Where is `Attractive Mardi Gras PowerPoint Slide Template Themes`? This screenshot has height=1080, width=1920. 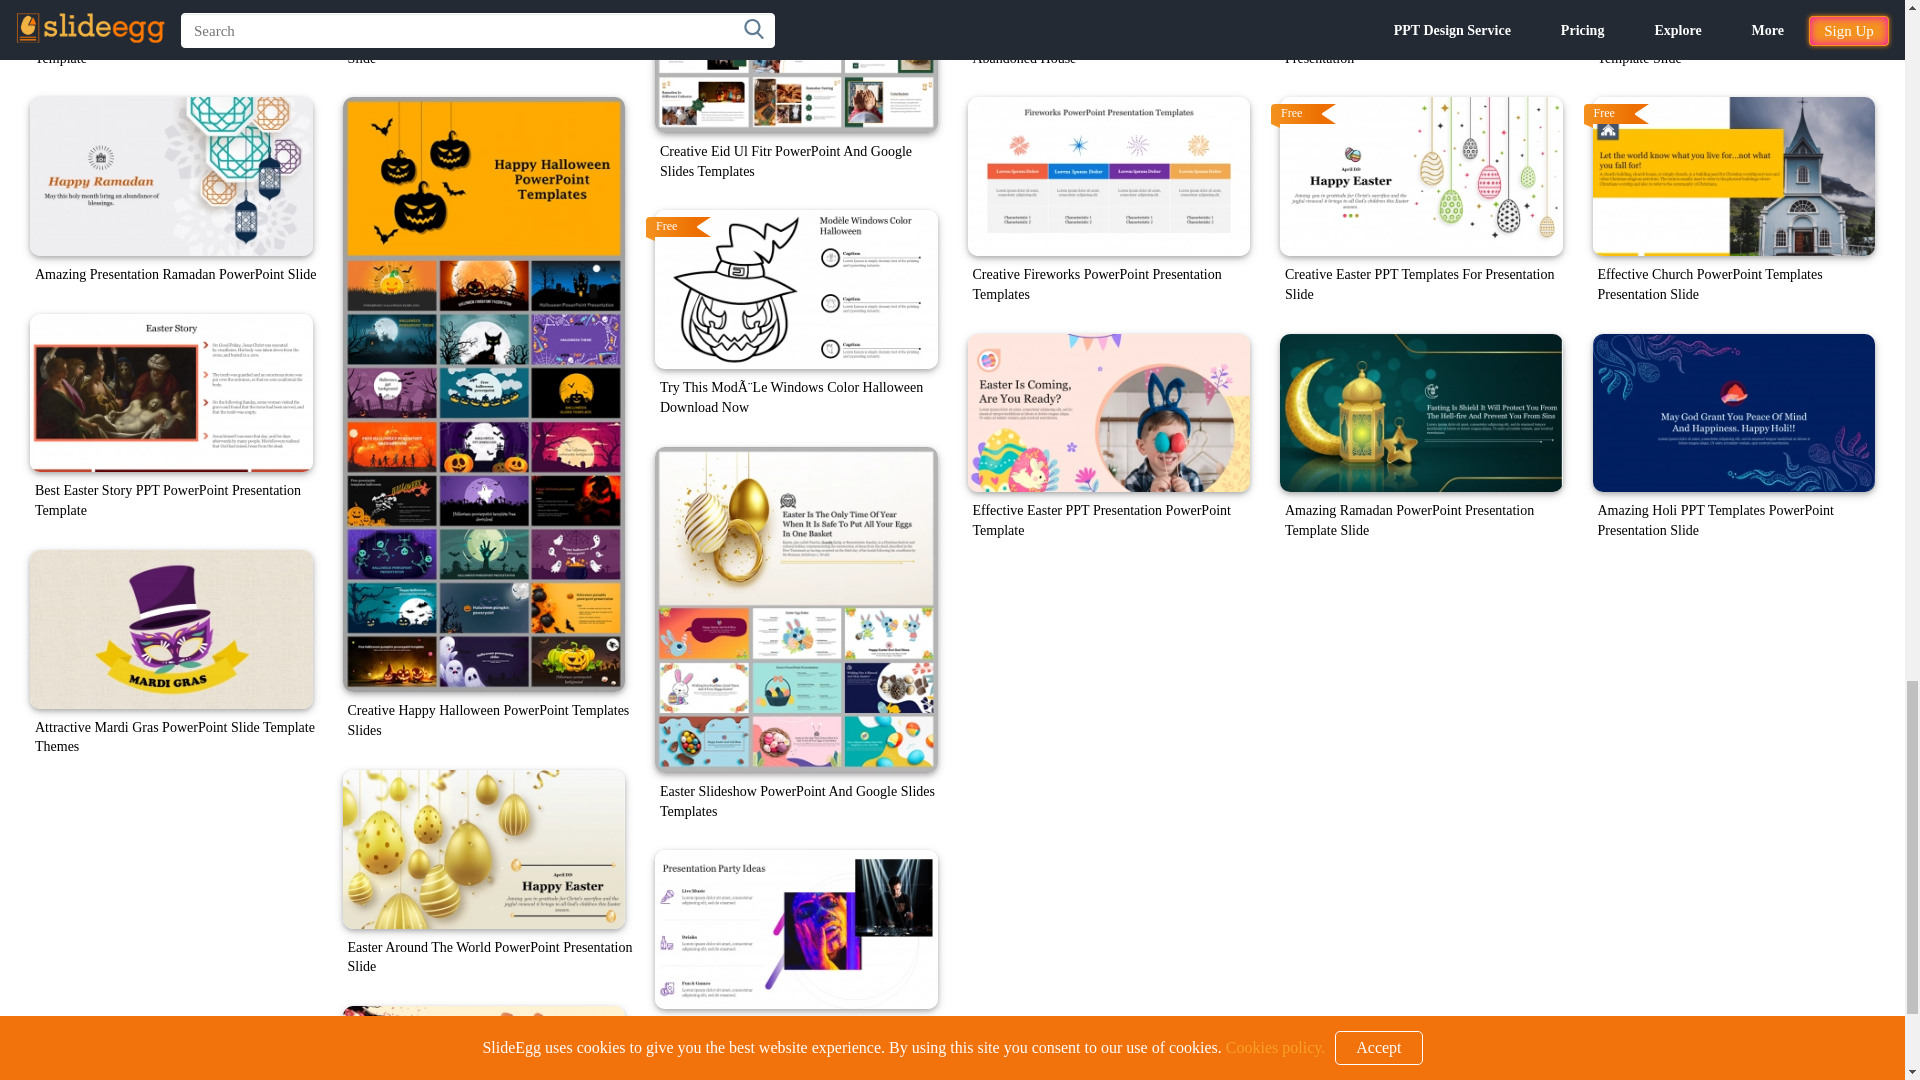 Attractive Mardi Gras PowerPoint Slide Template Themes is located at coordinates (171, 628).